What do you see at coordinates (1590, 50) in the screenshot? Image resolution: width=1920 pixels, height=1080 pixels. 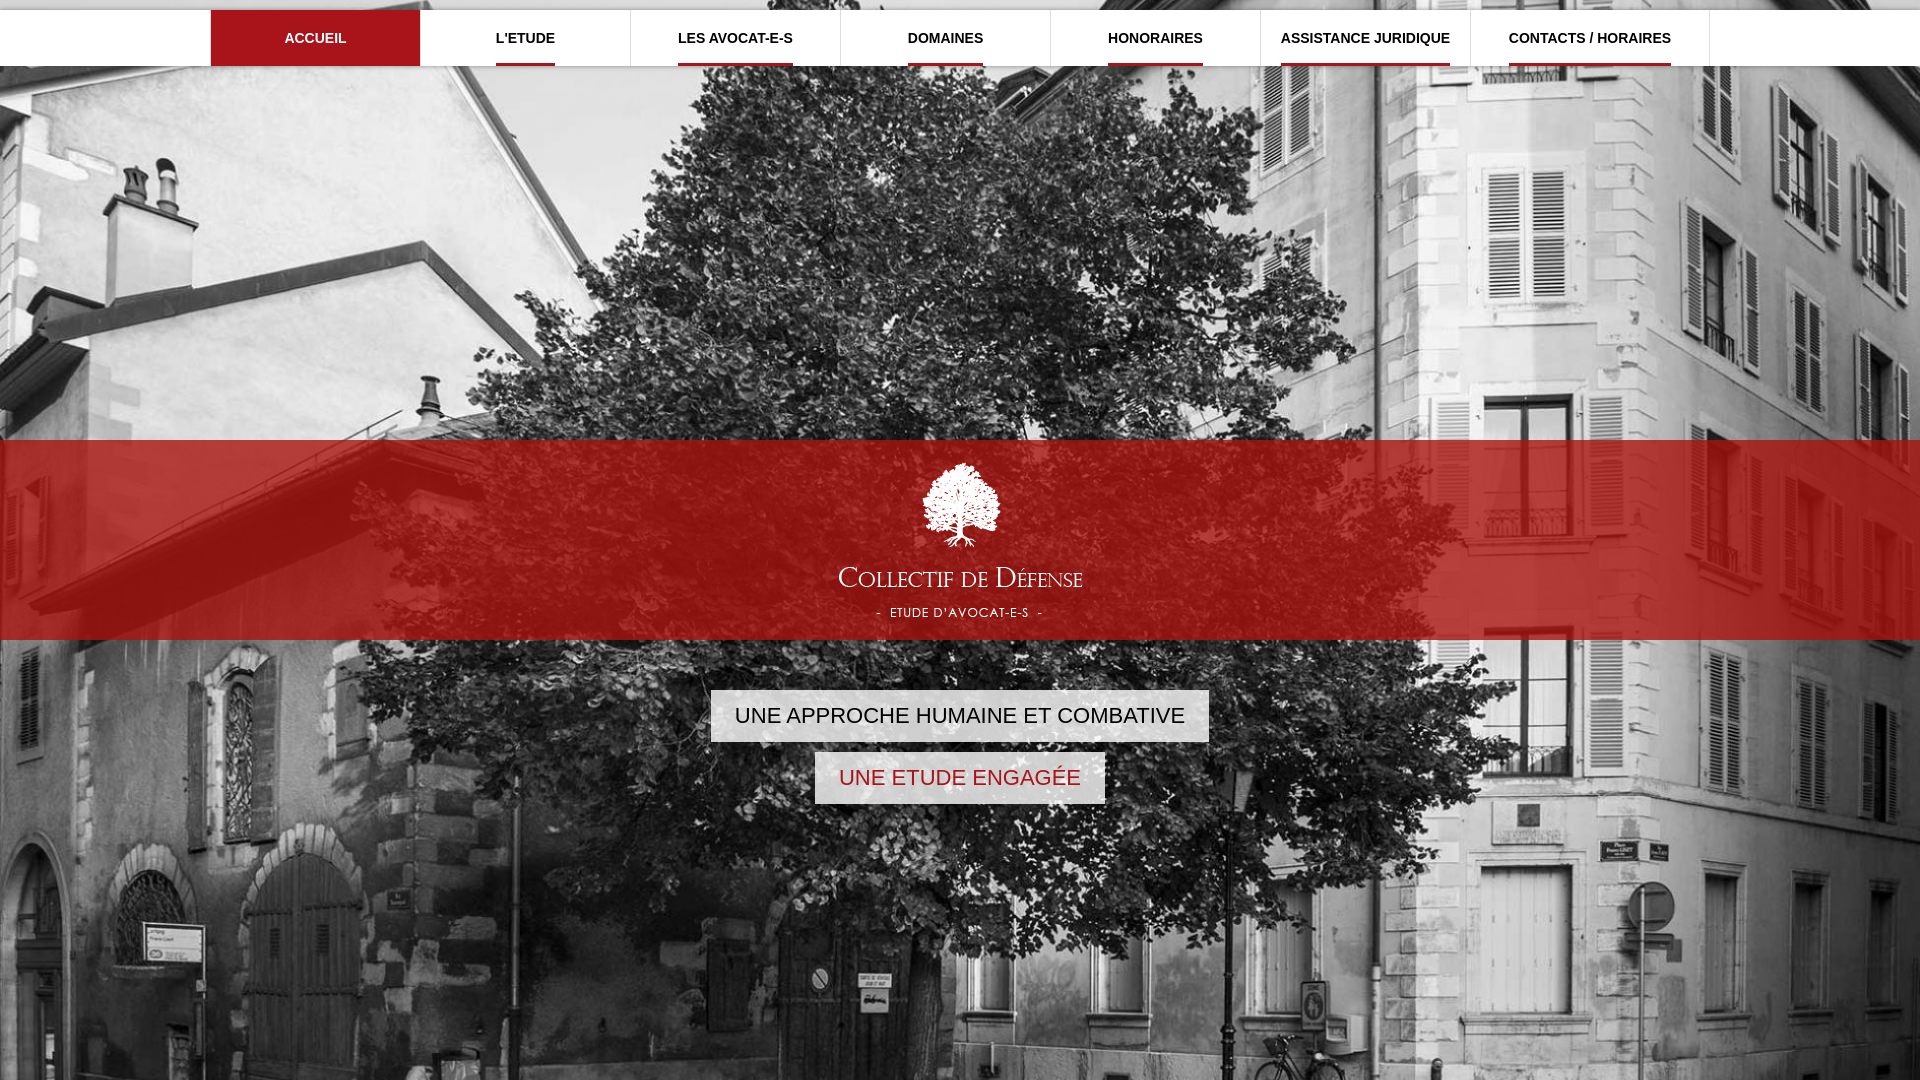 I see `CONTACTS / HORAIRES` at bounding box center [1590, 50].